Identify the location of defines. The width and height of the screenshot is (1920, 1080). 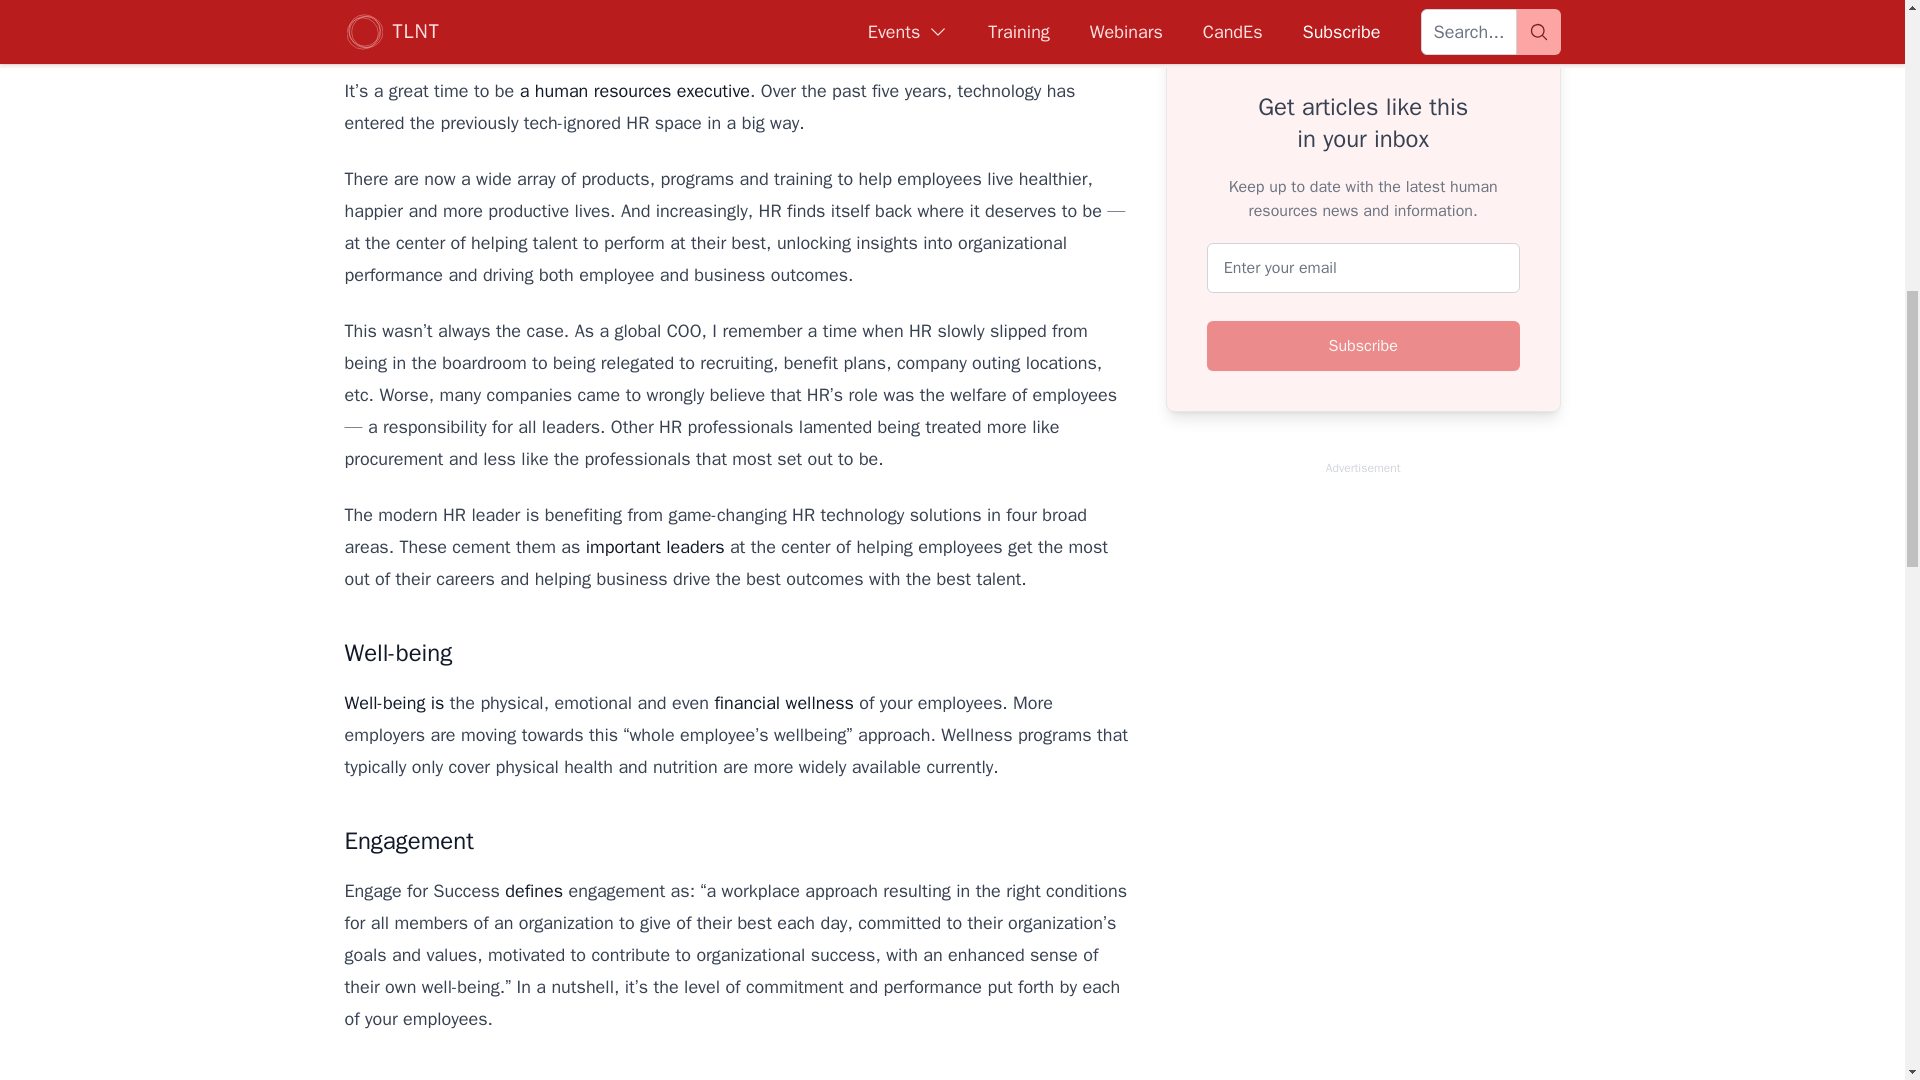
(533, 890).